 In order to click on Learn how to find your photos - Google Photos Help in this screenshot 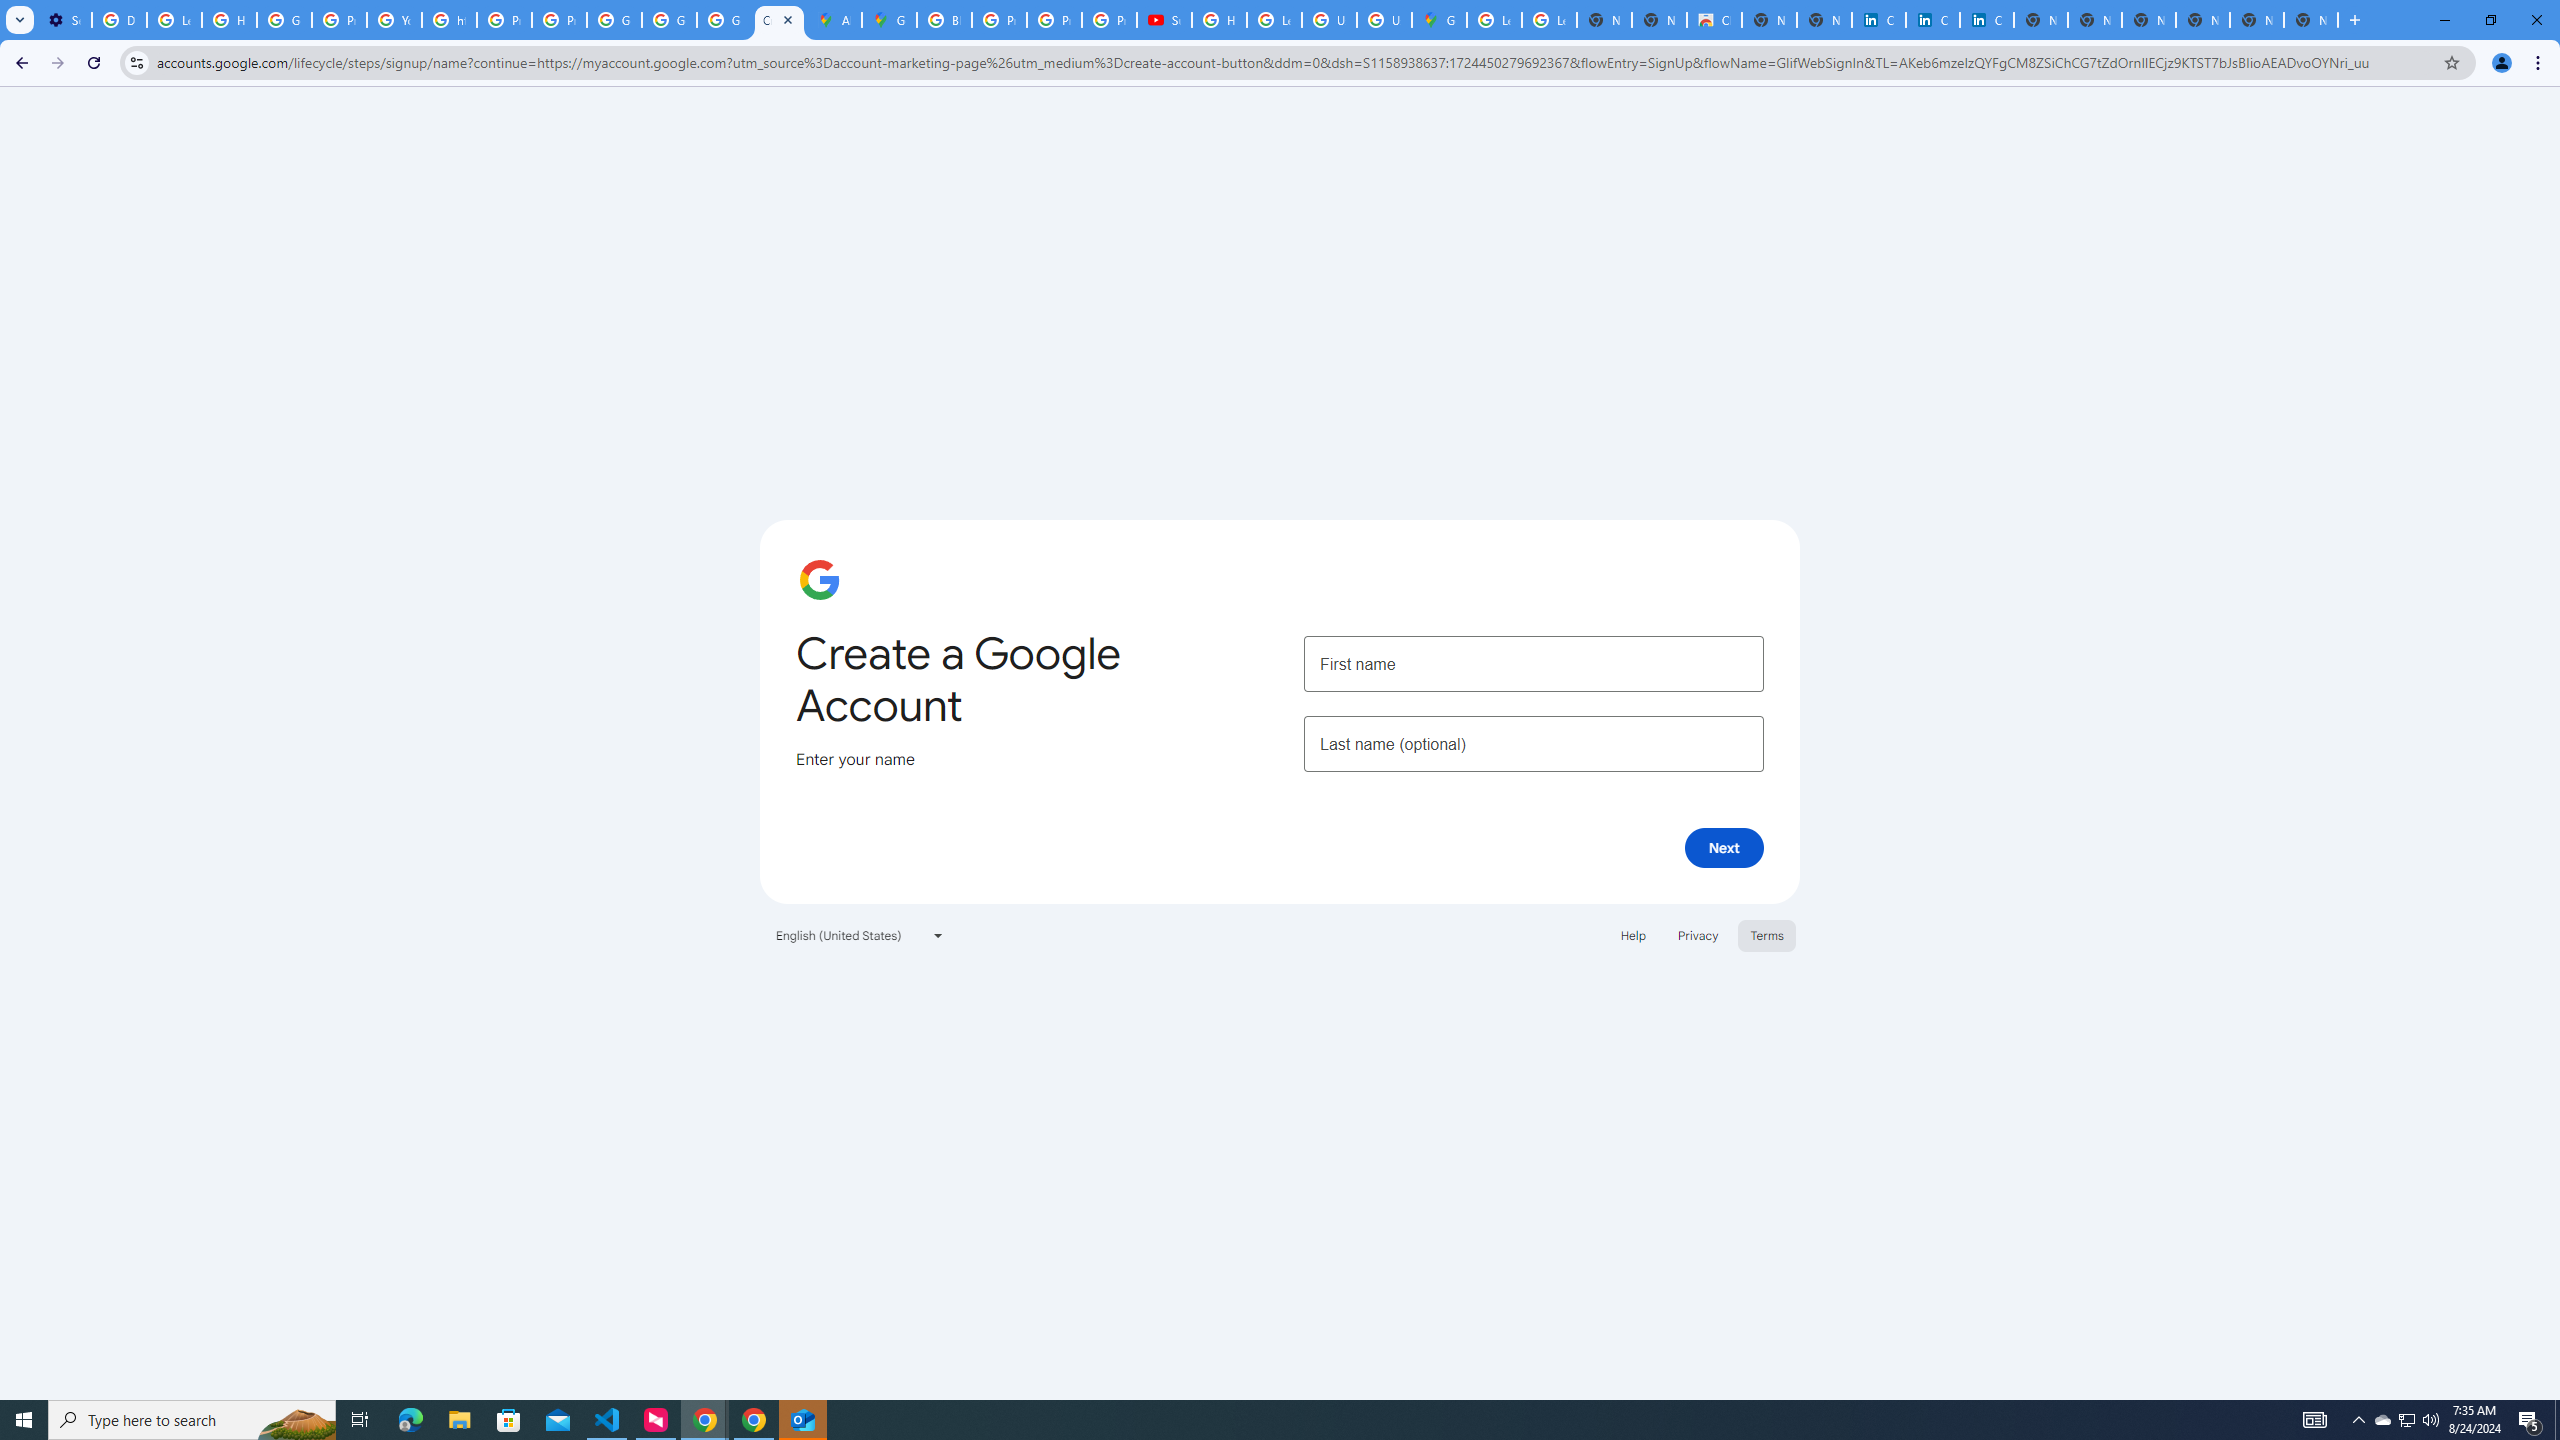, I will do `click(174, 20)`.